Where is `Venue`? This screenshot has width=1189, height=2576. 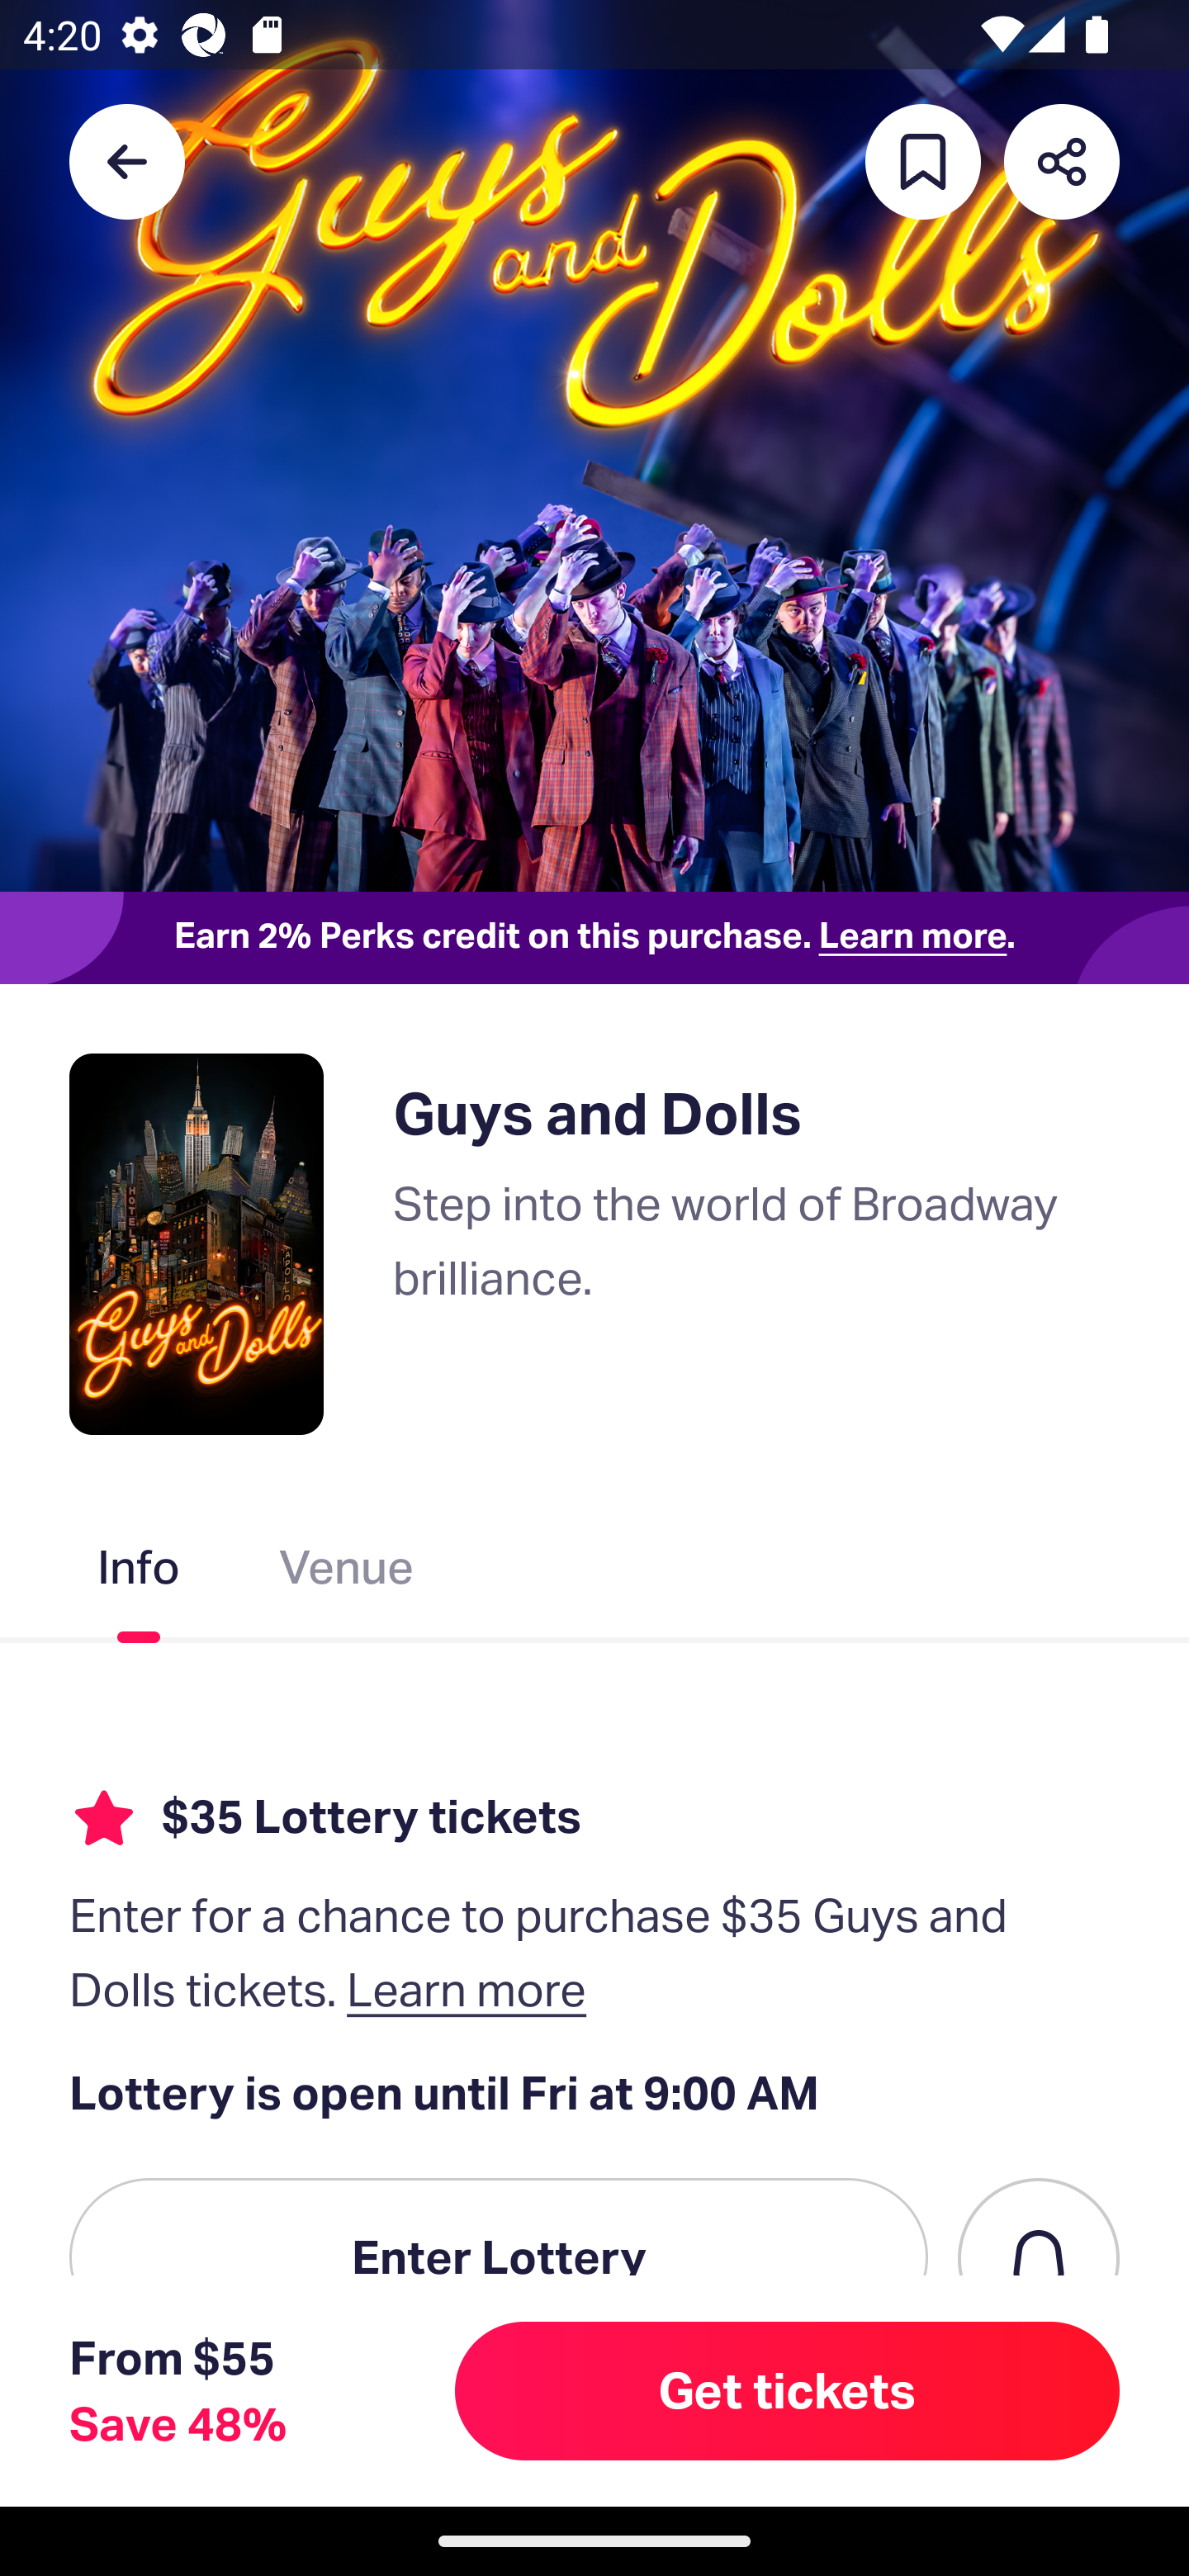 Venue is located at coordinates (346, 1574).